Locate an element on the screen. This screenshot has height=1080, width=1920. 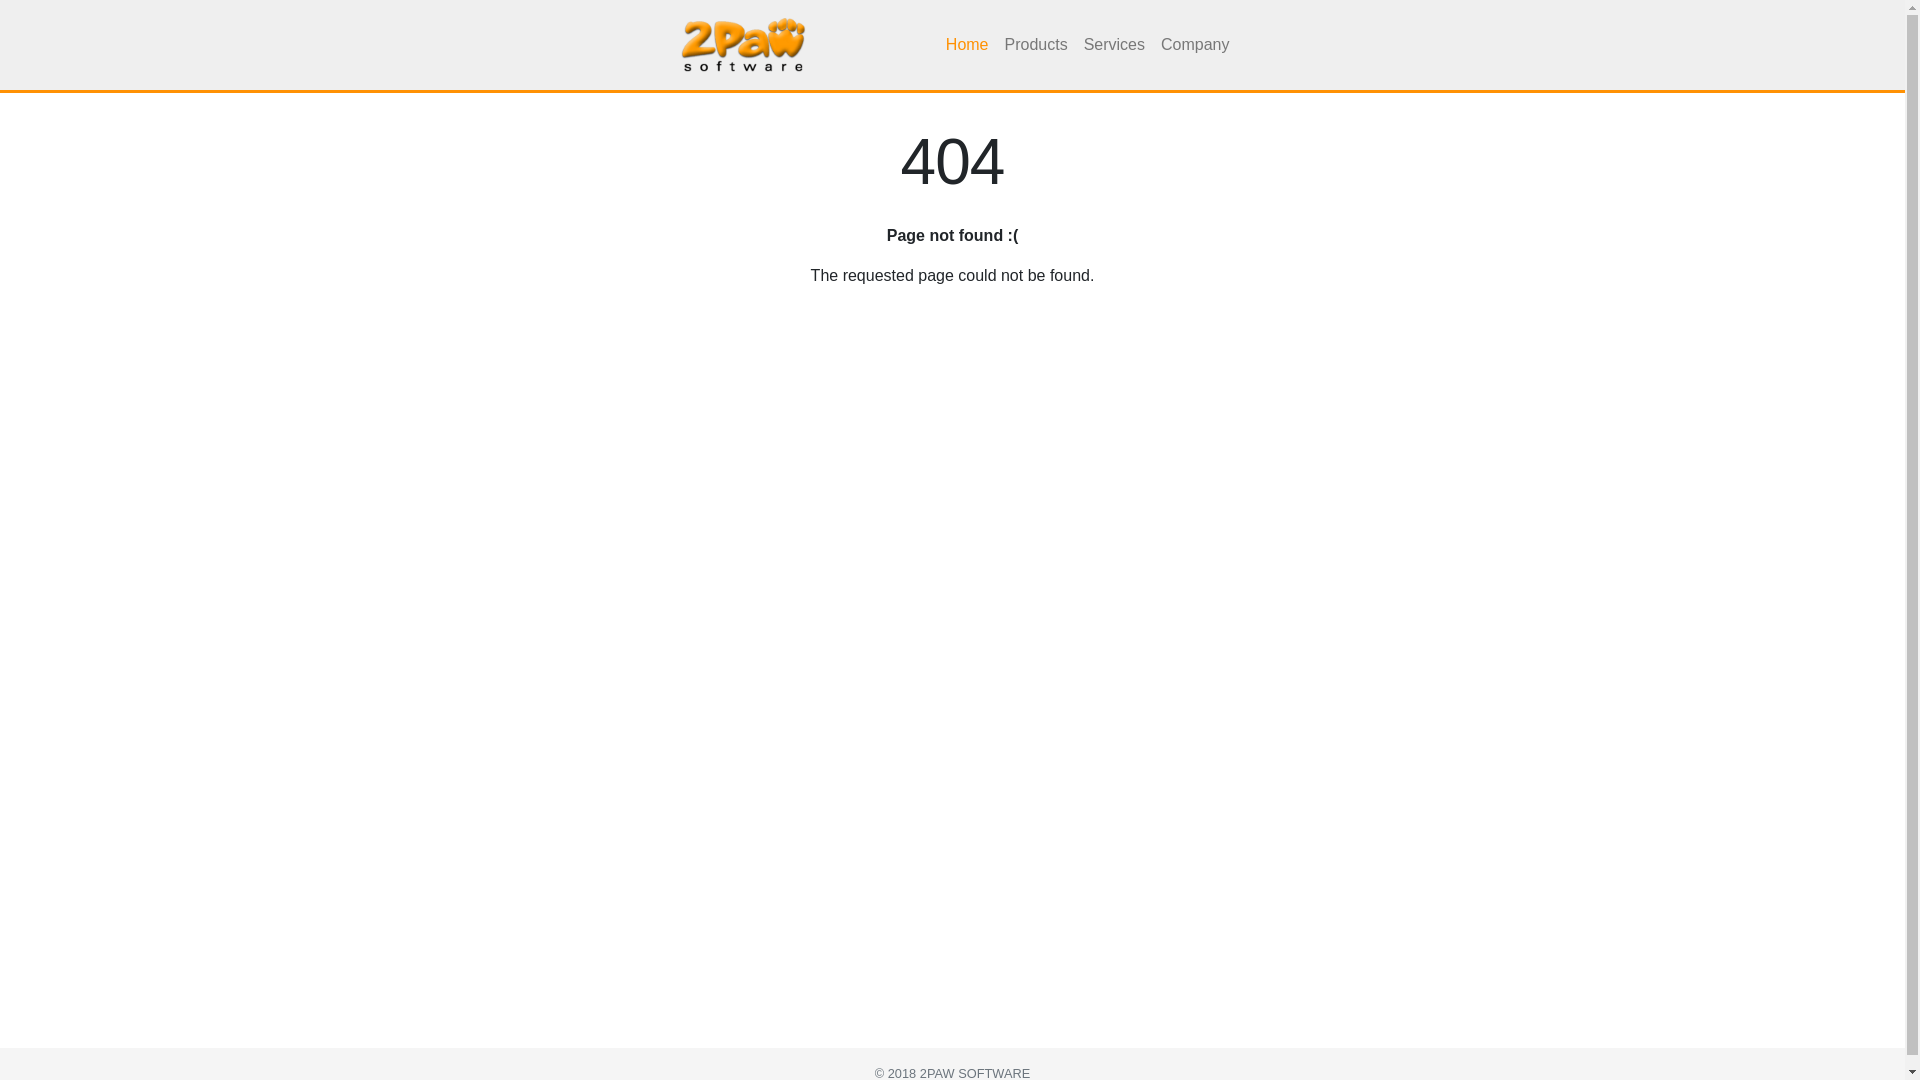
Home is located at coordinates (968, 45).